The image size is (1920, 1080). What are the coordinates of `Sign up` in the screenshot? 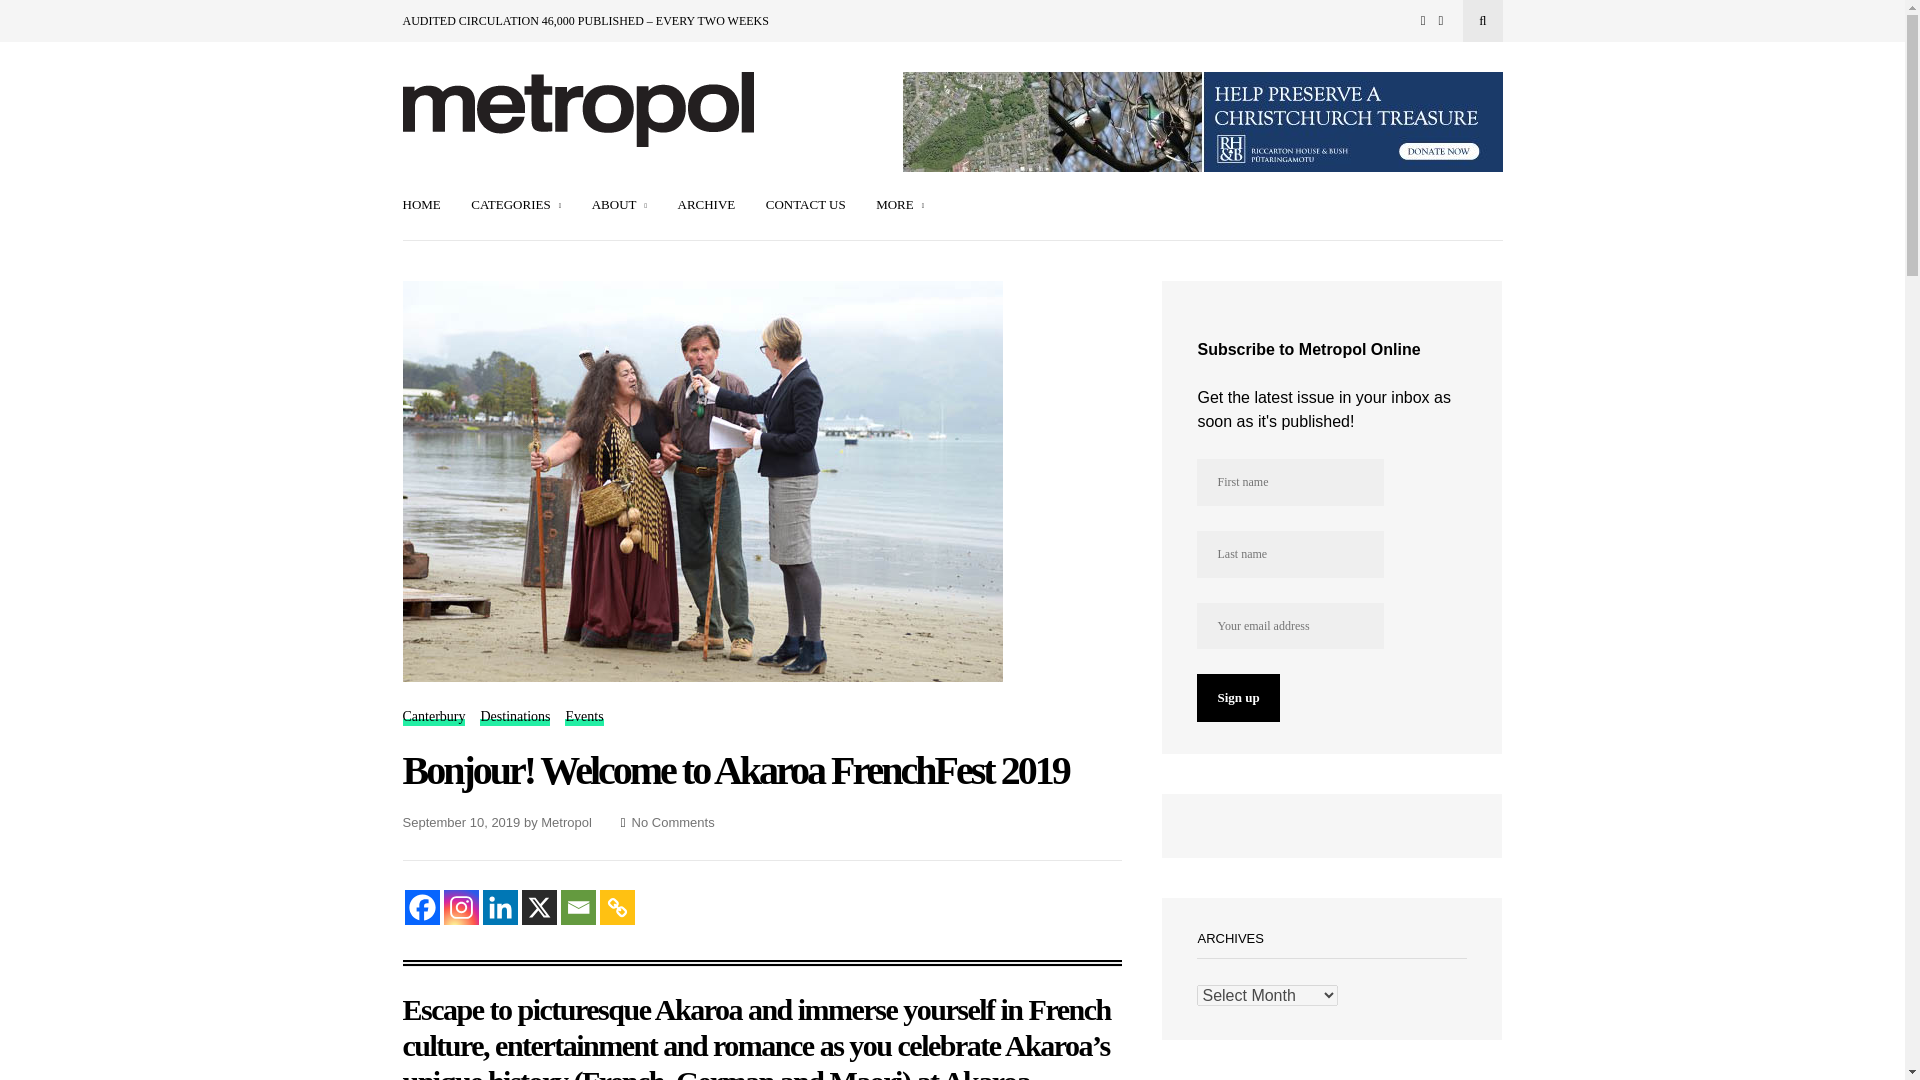 It's located at (1237, 698).